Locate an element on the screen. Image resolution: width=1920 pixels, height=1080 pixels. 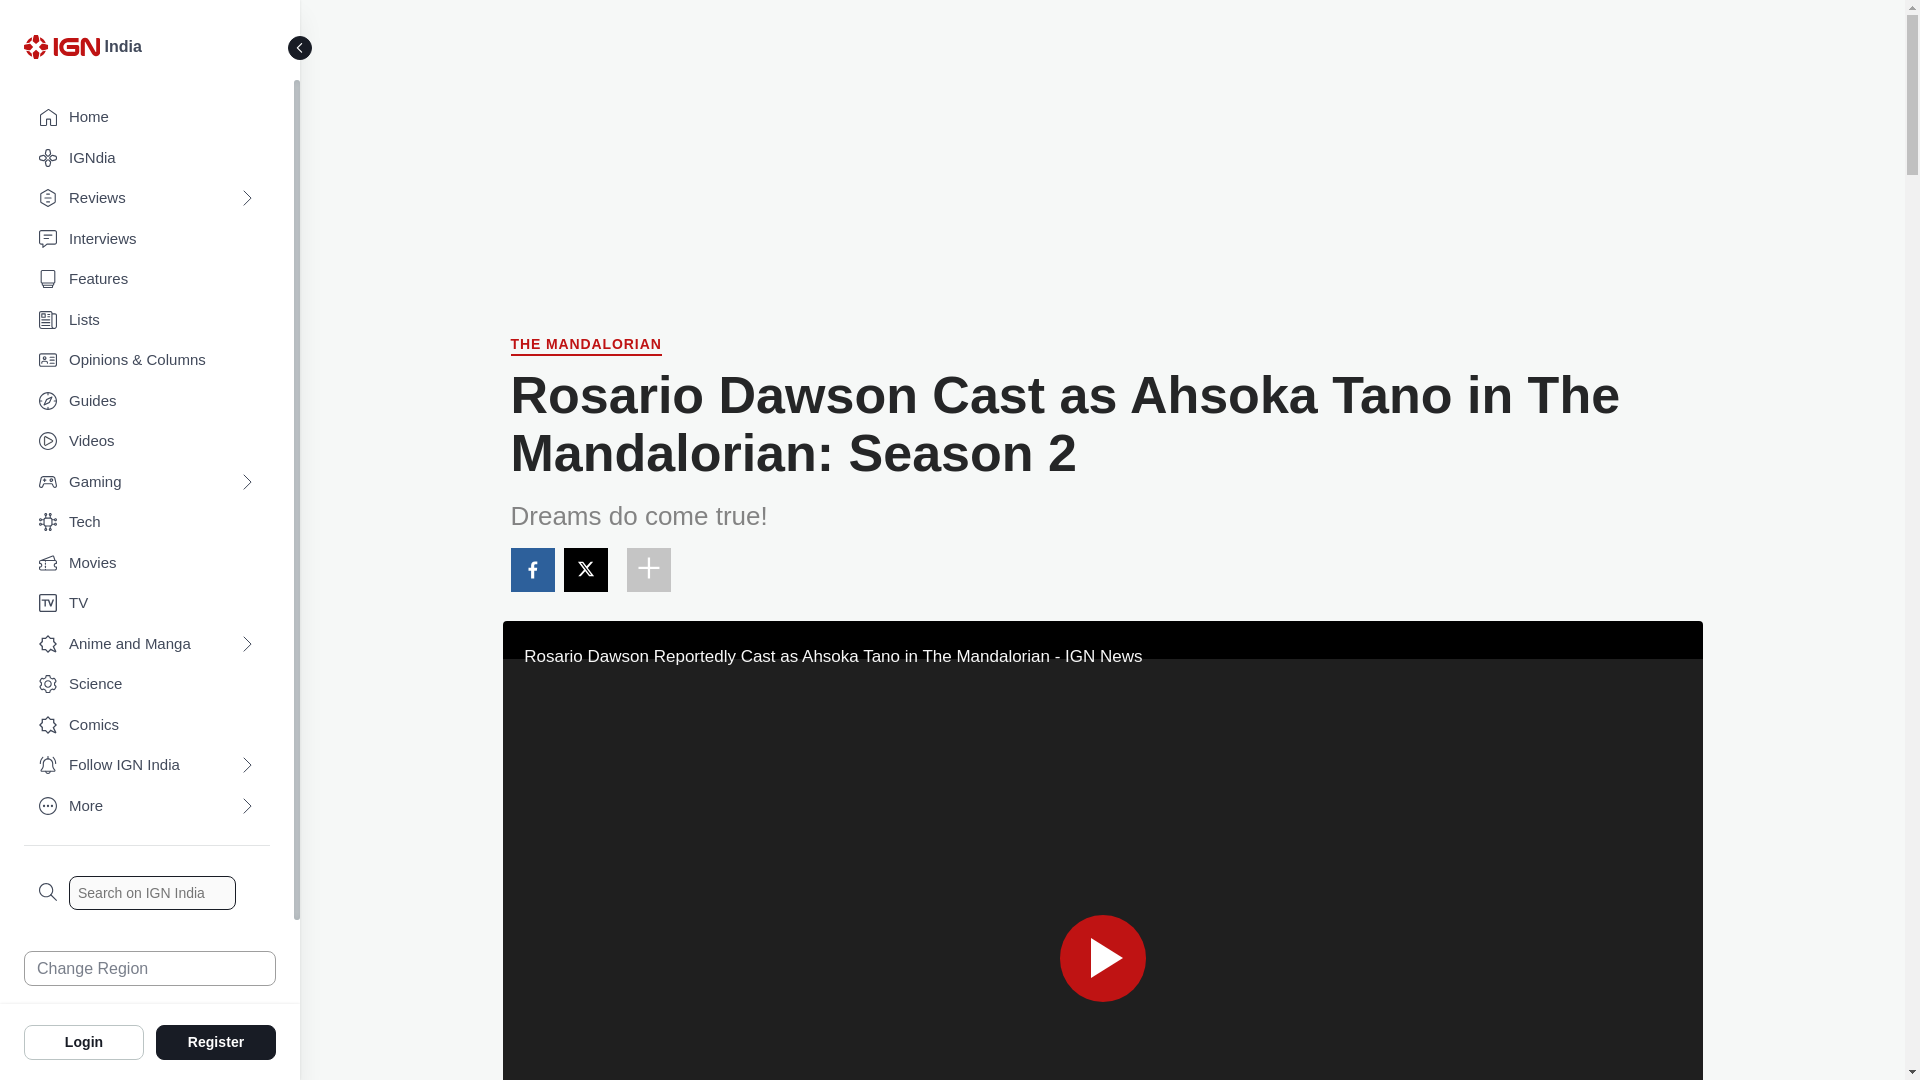
Follow IGN India is located at coordinates (146, 766).